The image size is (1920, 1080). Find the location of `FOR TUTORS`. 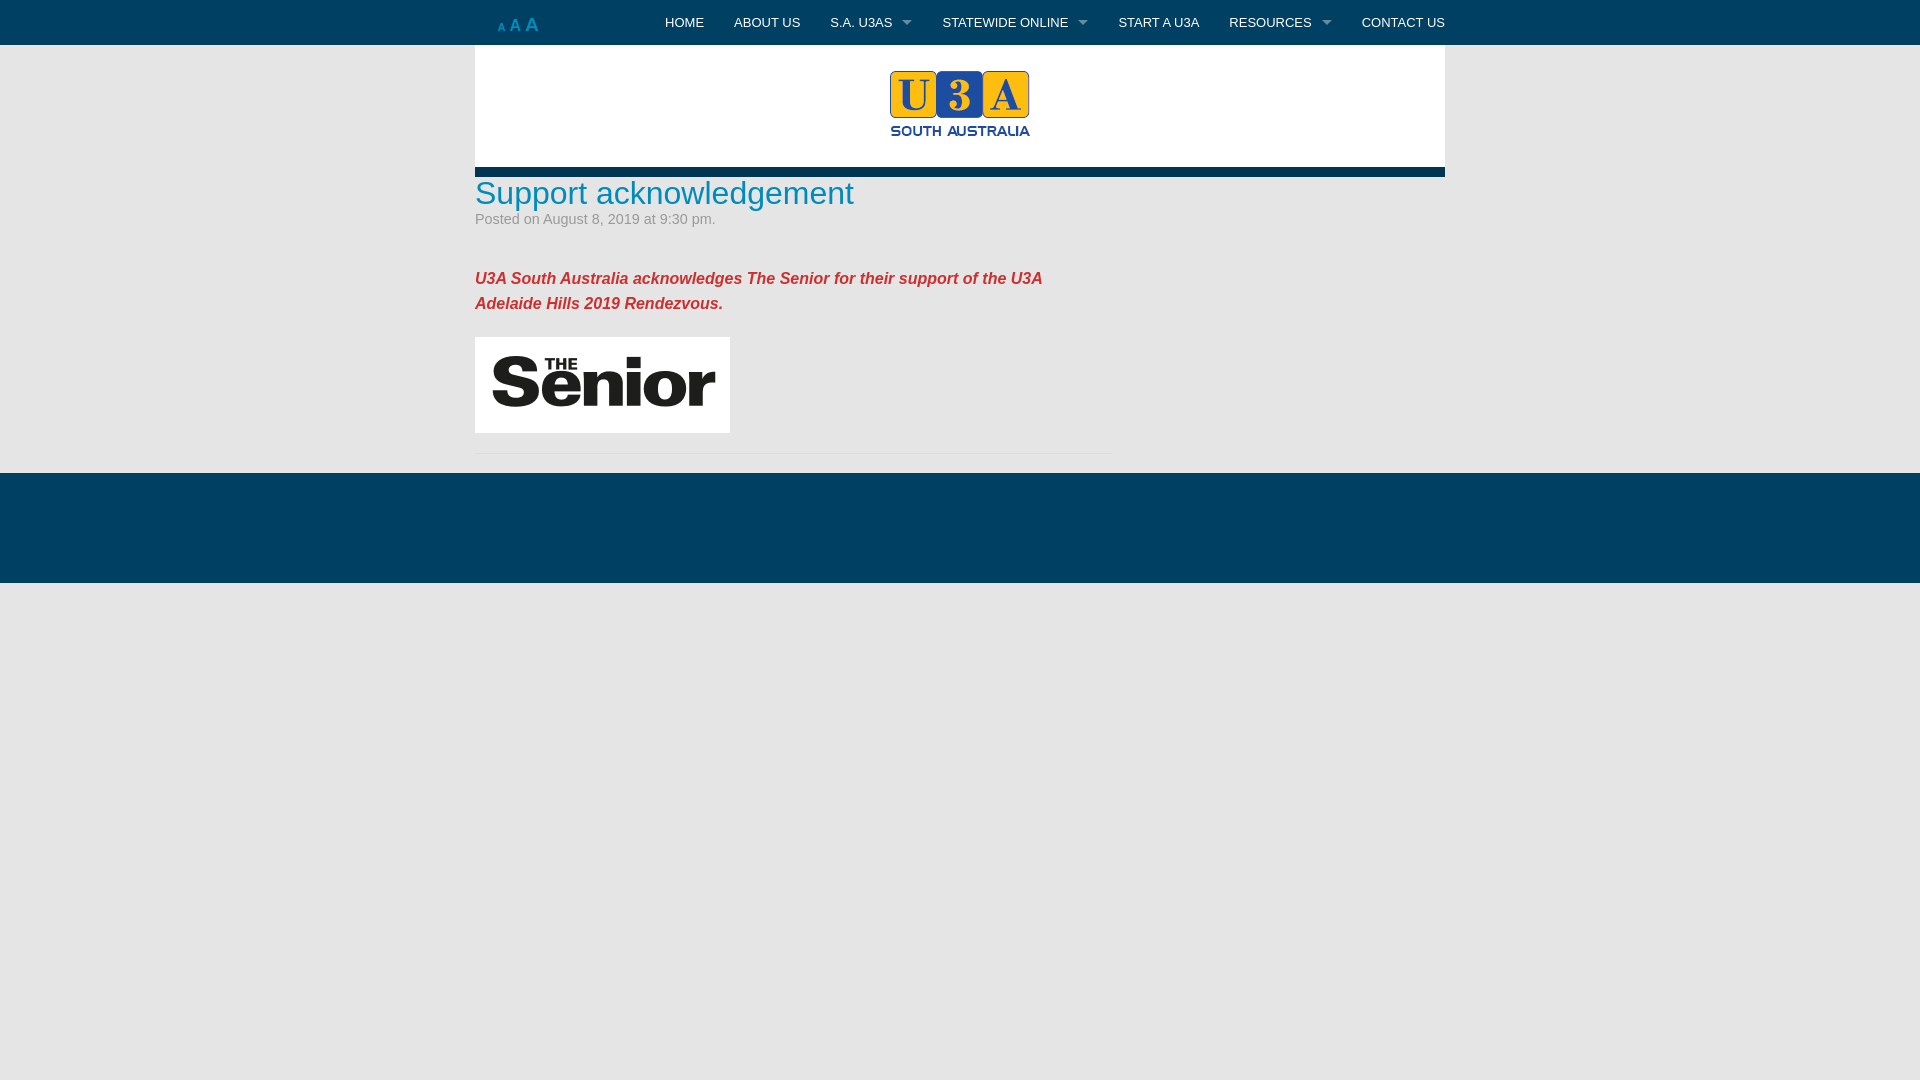

FOR TUTORS is located at coordinates (1015, 112).